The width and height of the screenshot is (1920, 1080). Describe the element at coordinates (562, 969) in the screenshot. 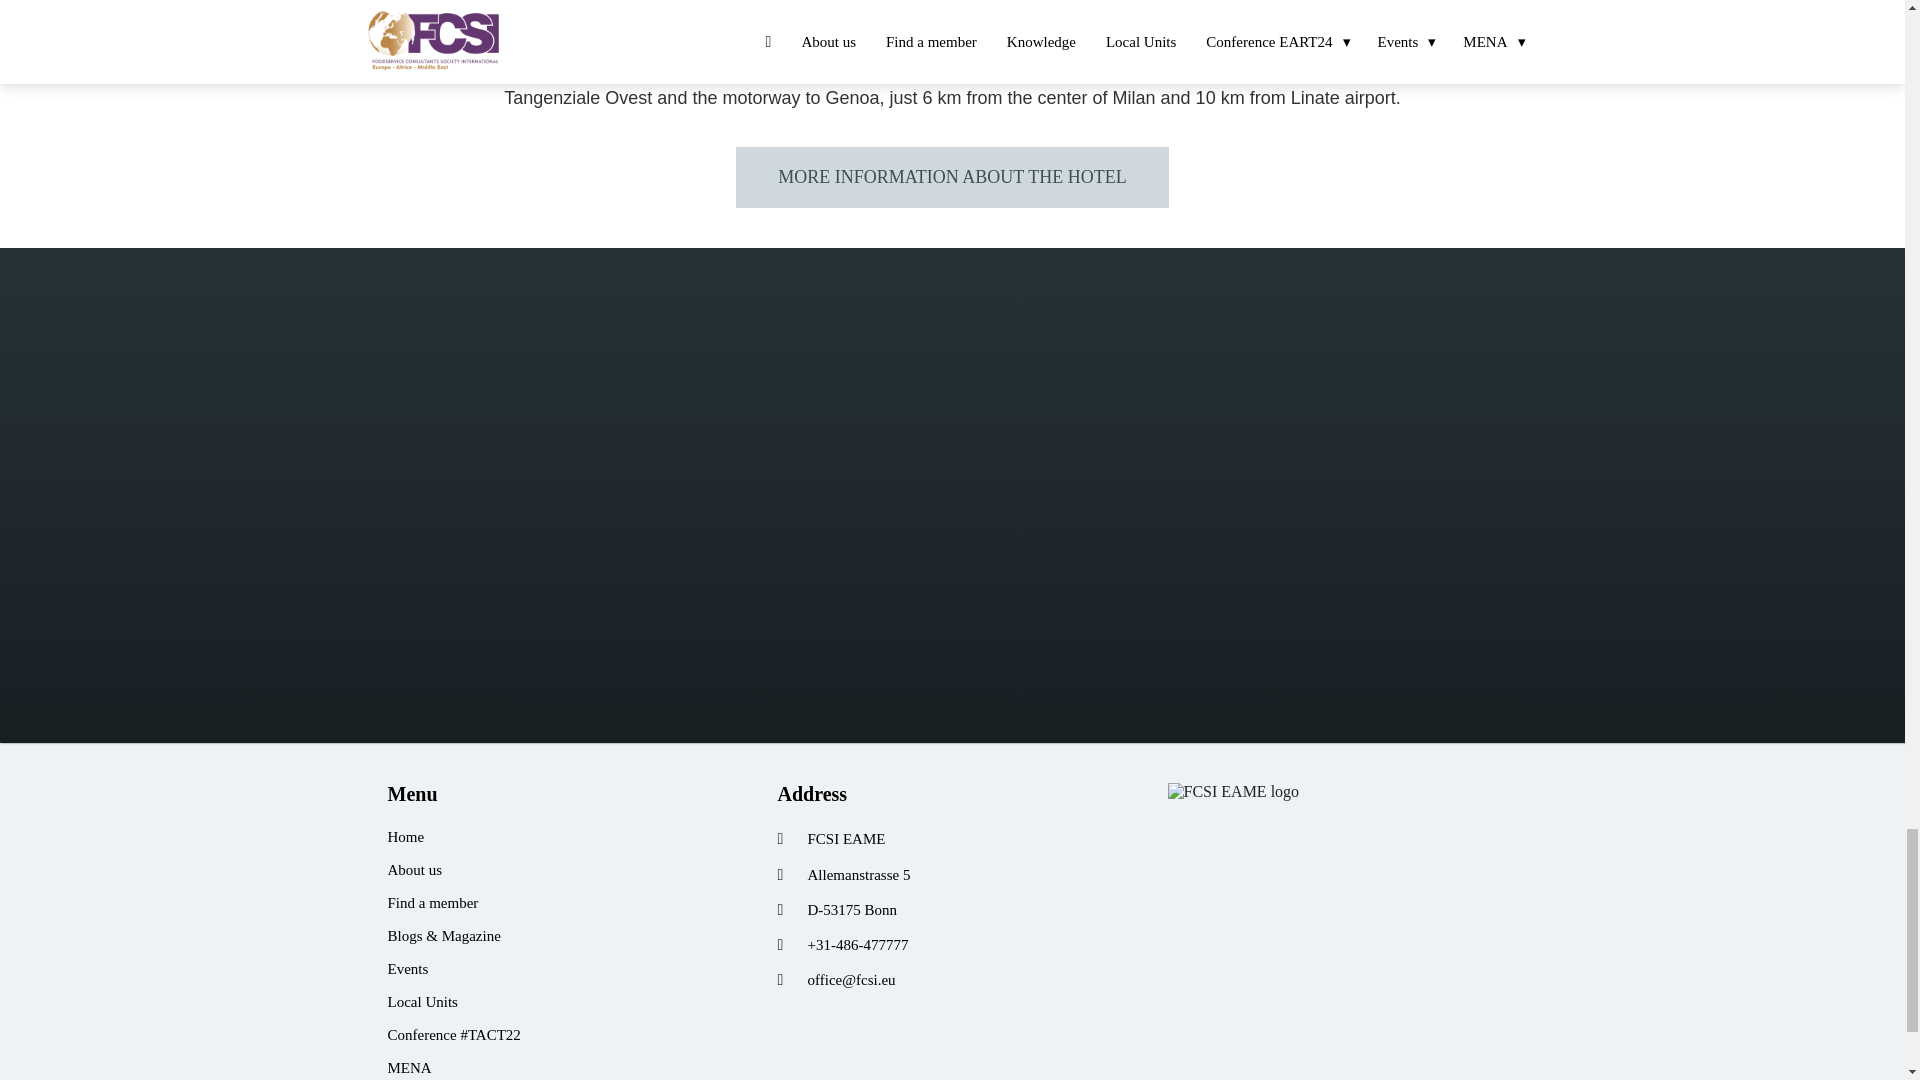

I see `Events` at that location.